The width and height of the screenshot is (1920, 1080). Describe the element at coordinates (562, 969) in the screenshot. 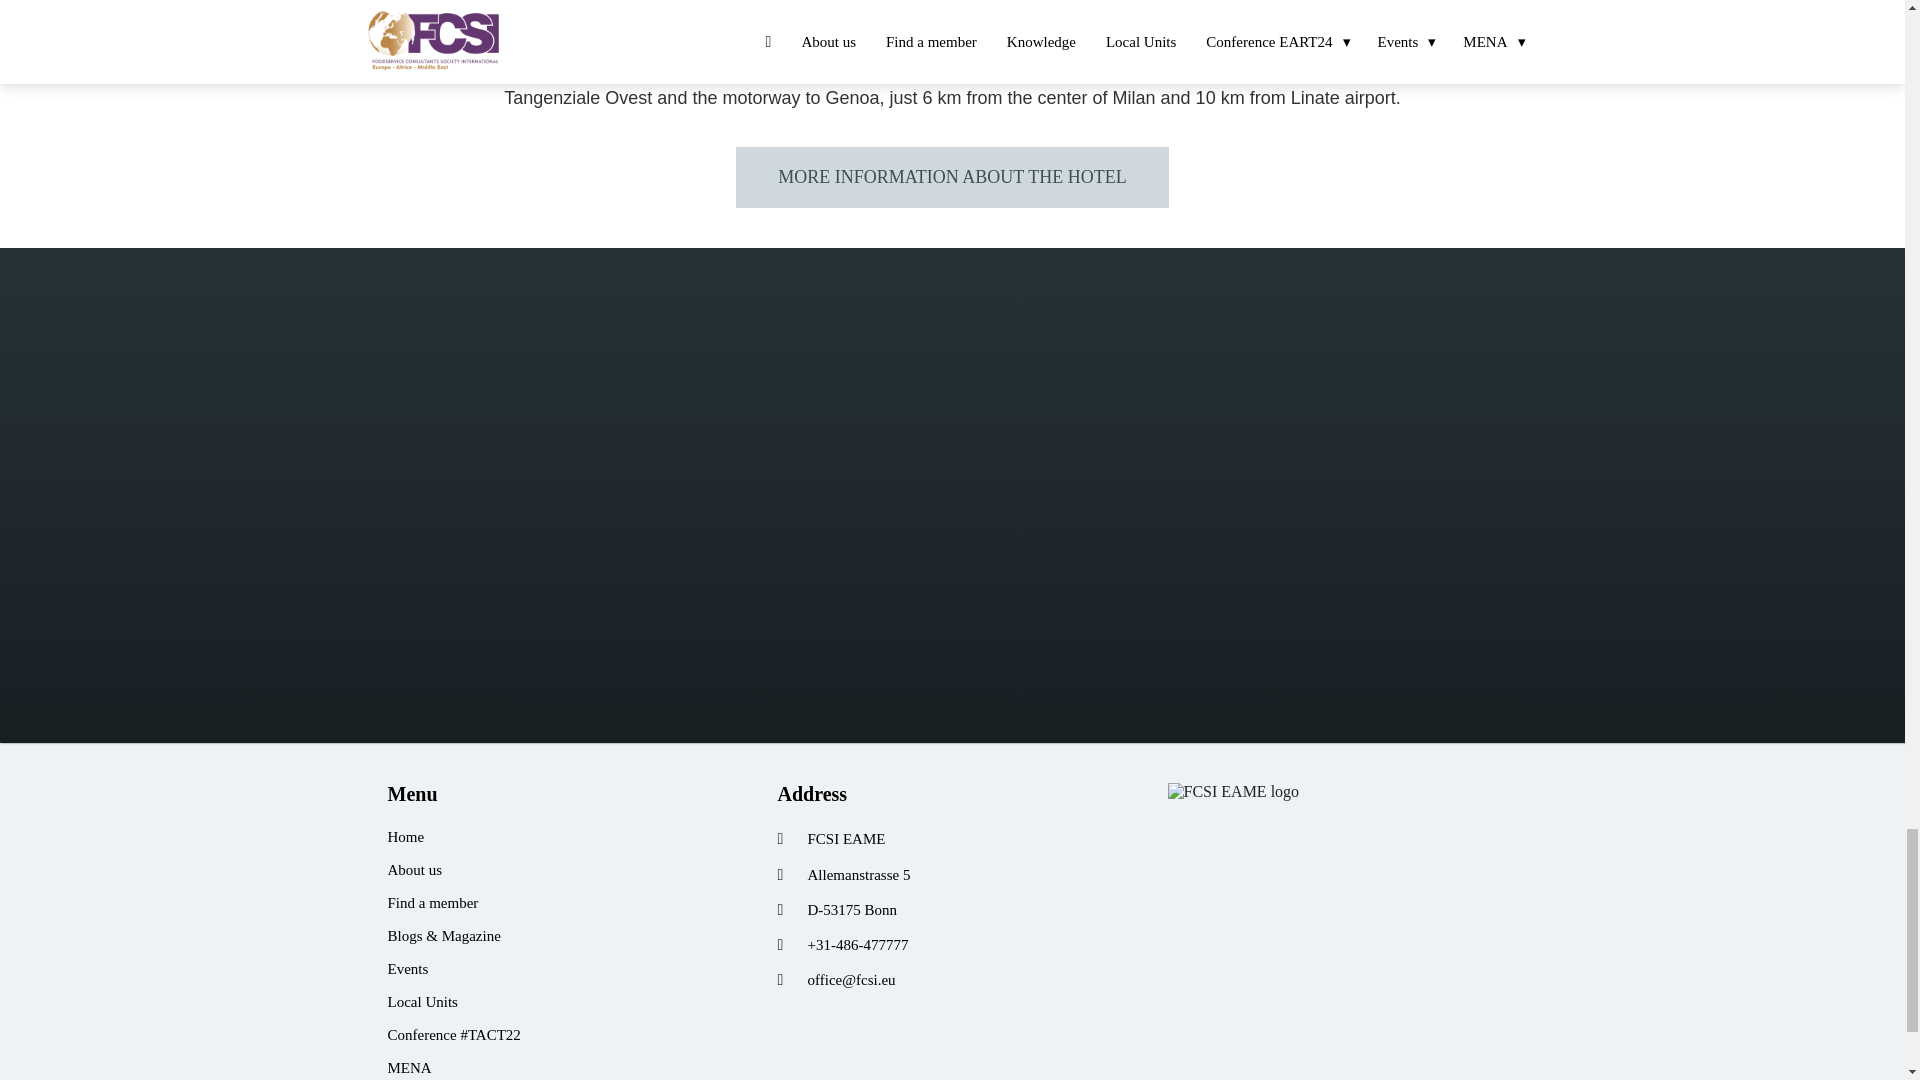

I see `Events` at that location.